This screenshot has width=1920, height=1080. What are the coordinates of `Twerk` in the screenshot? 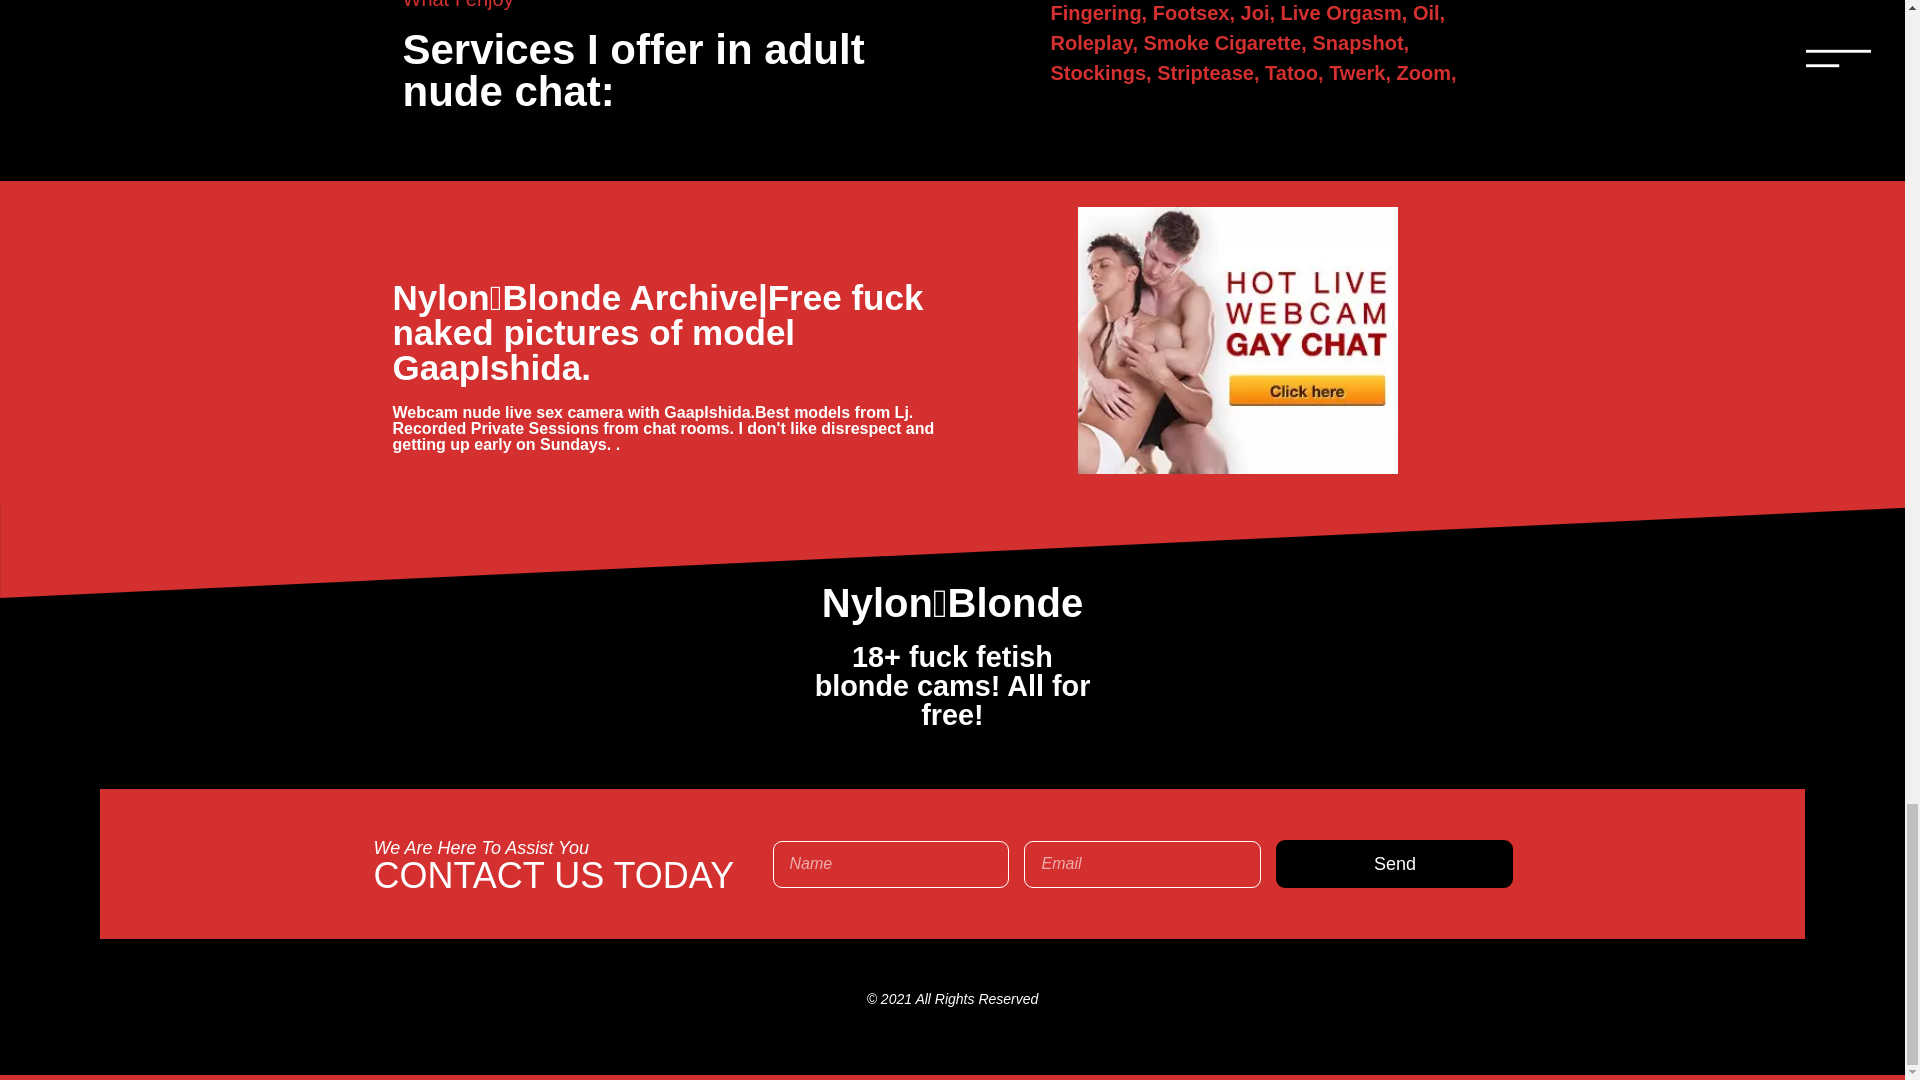 It's located at (1362, 72).